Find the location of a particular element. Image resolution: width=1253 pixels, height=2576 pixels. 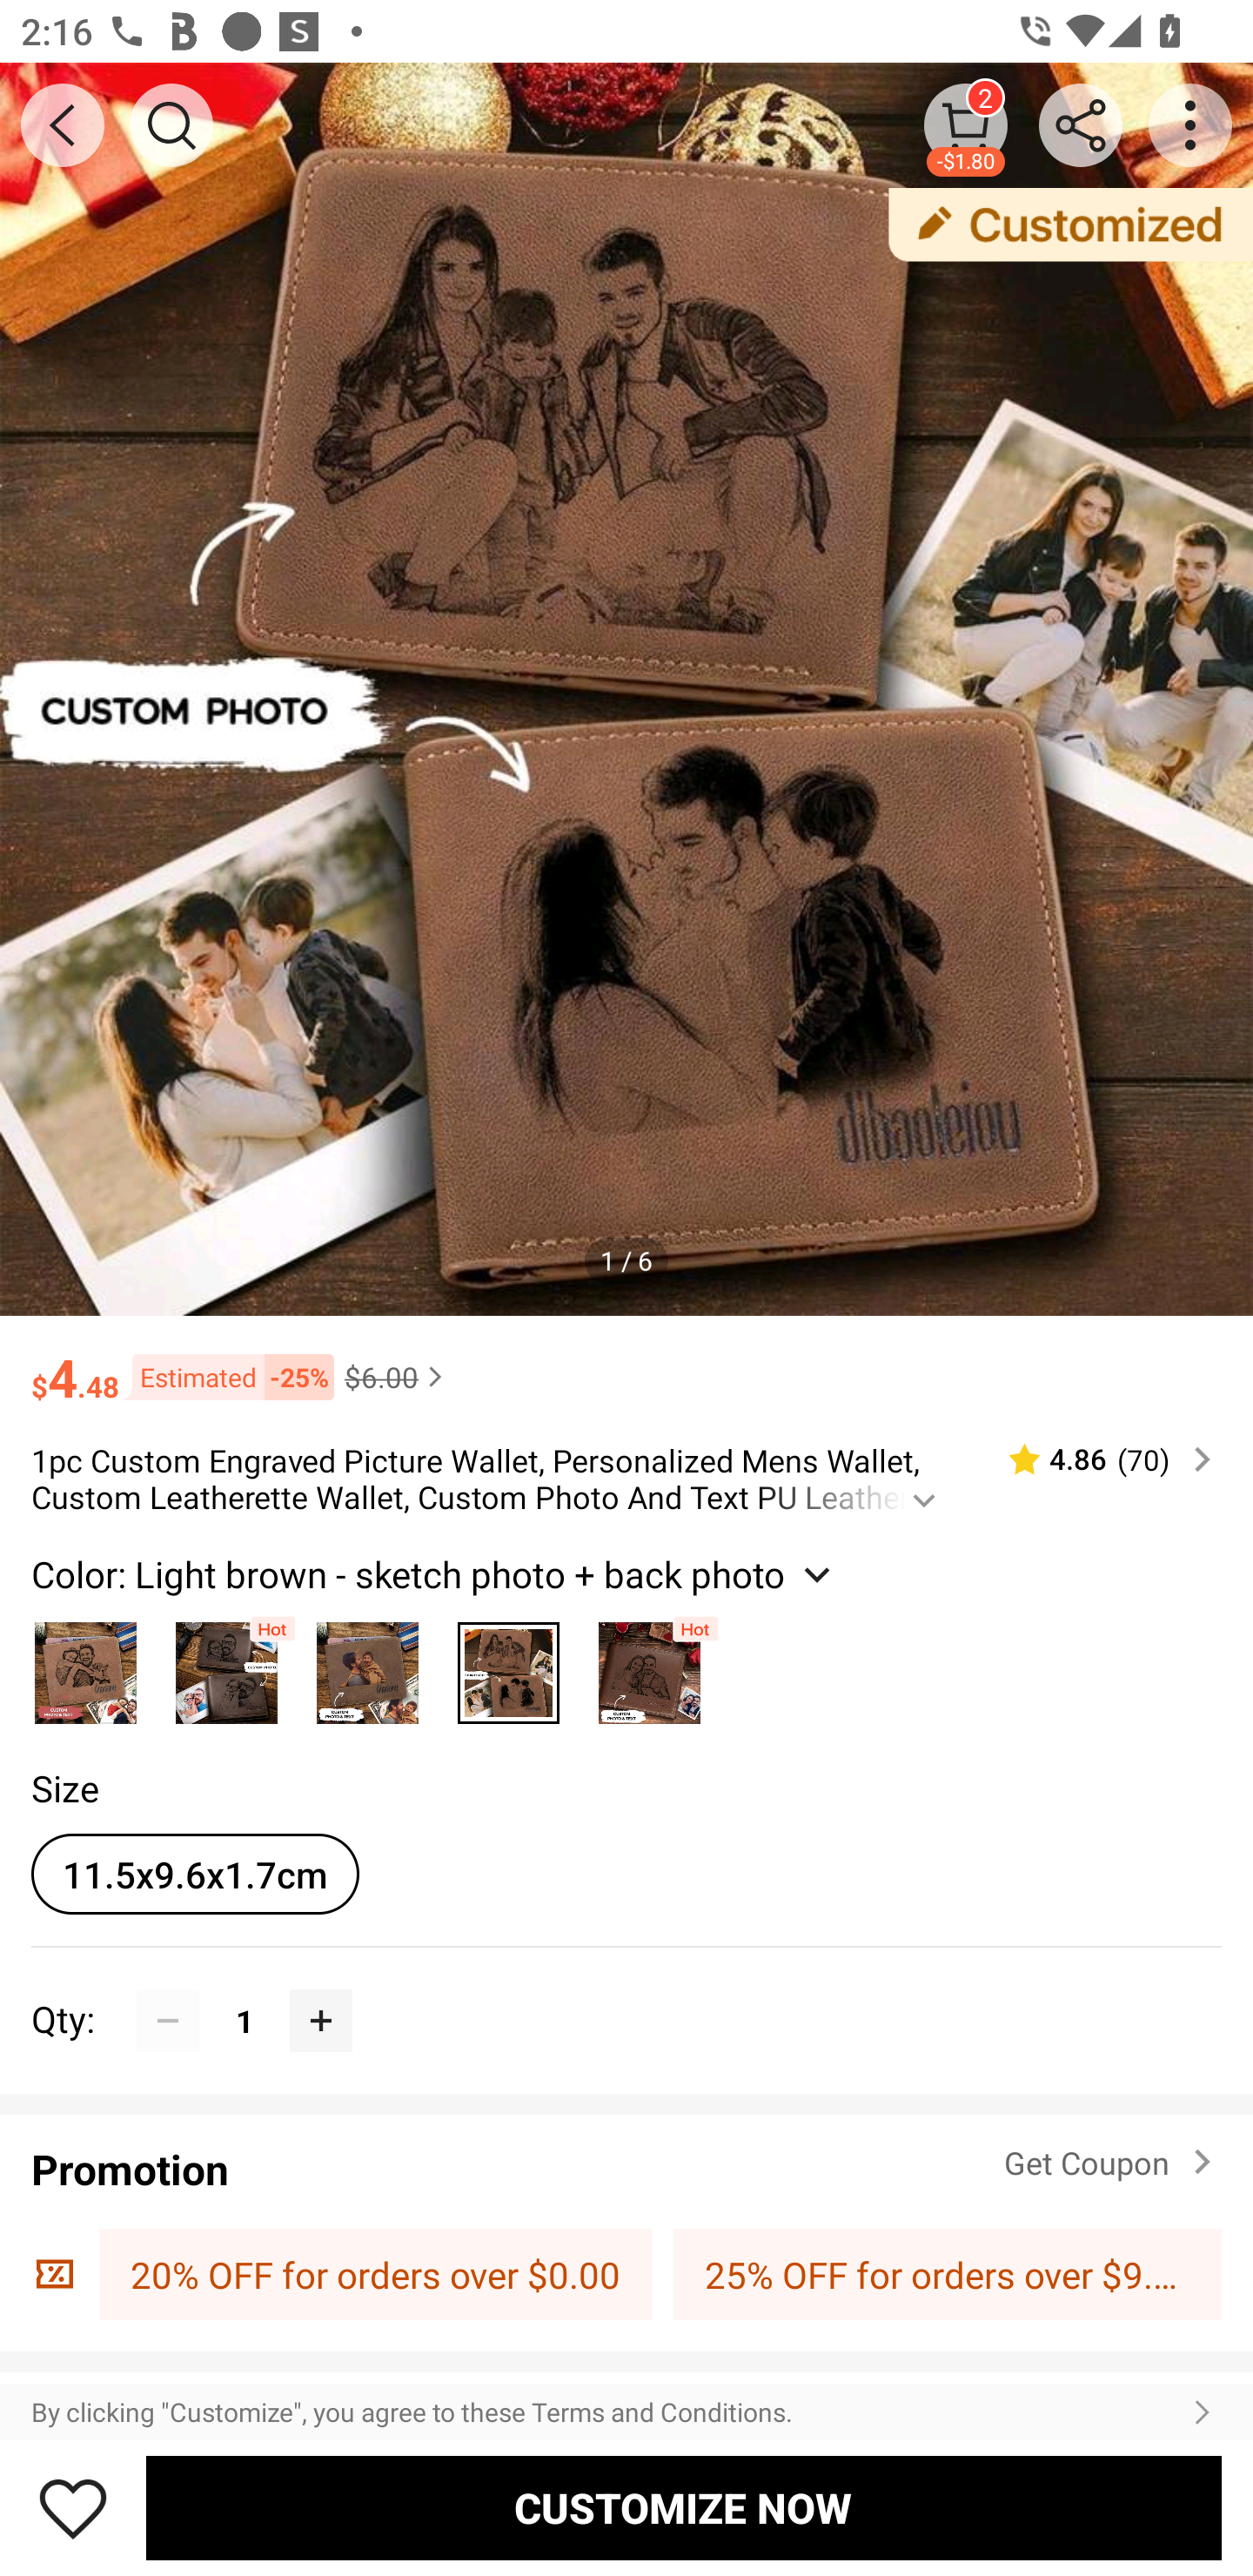

Color: Light brown - sketch photo + back photo is located at coordinates (435, 1573).